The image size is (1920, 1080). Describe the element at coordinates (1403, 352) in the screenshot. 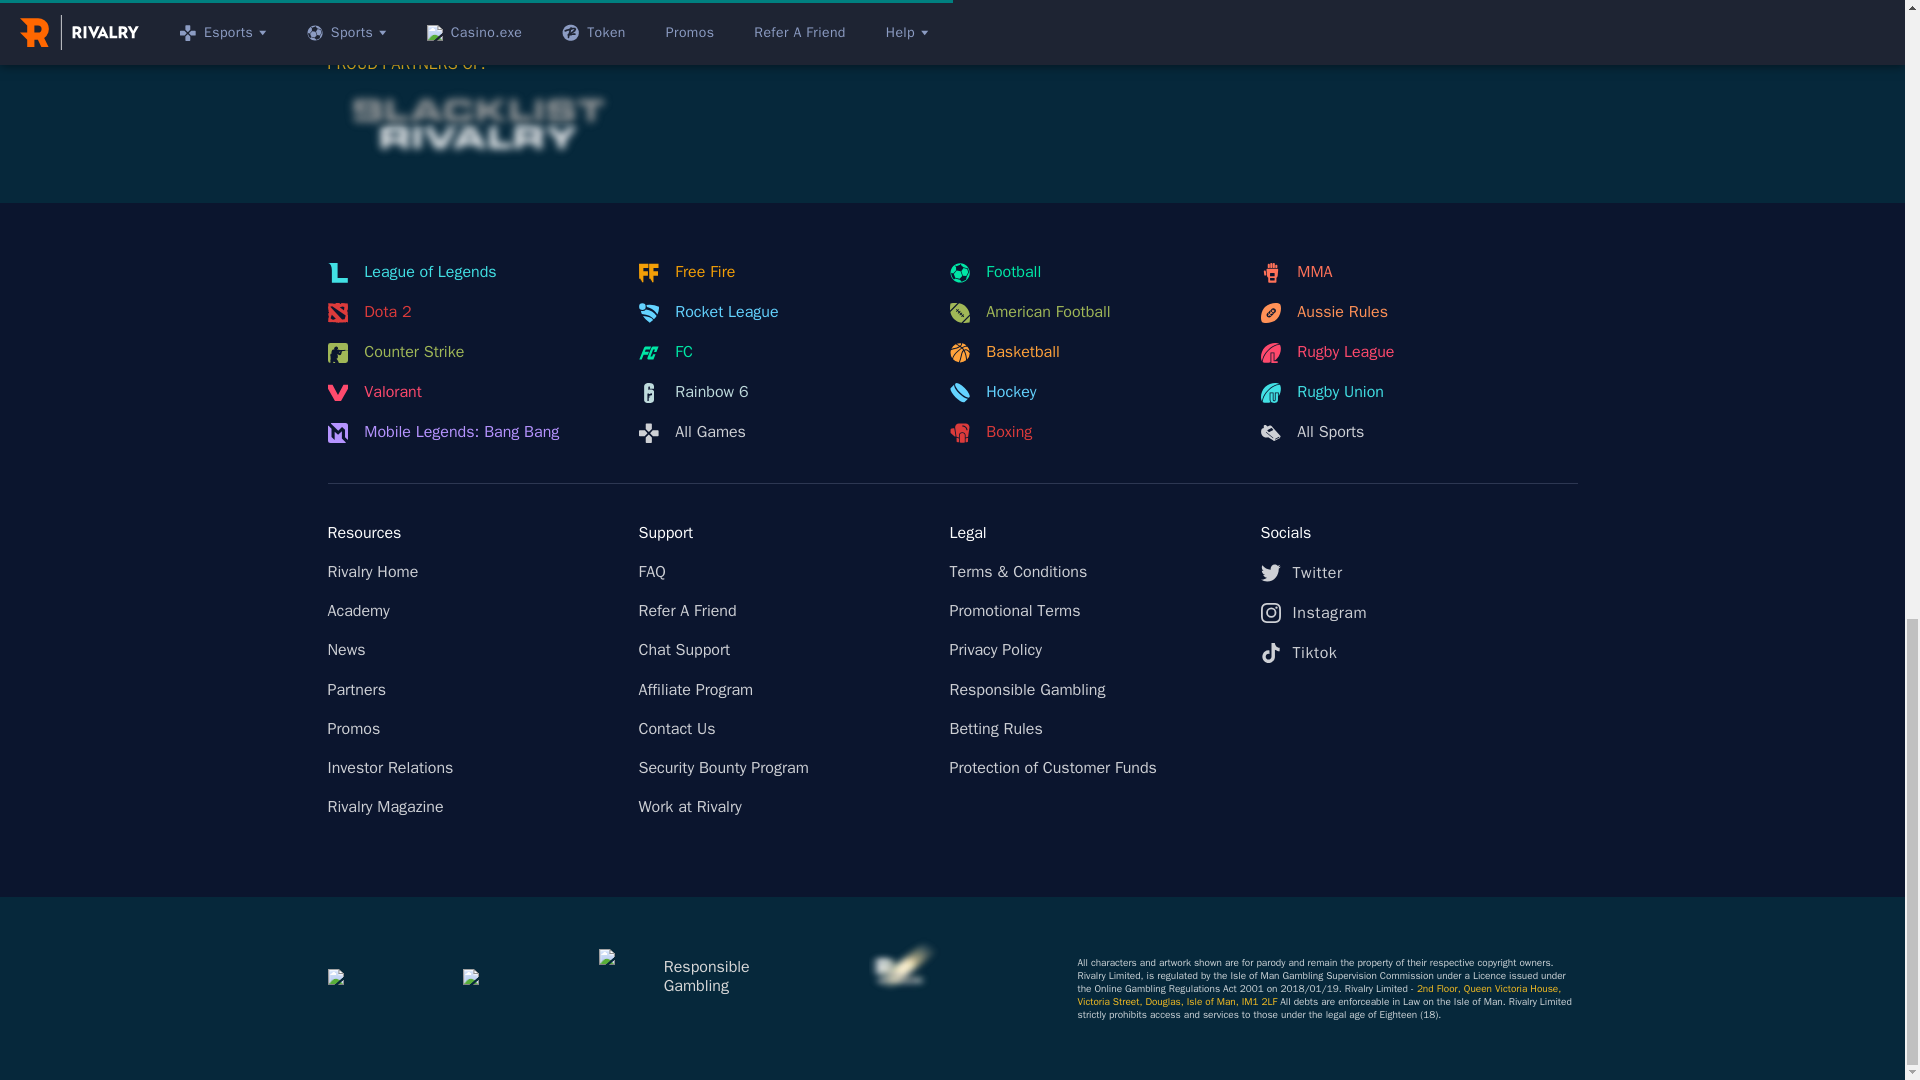

I see `Rugby League` at that location.